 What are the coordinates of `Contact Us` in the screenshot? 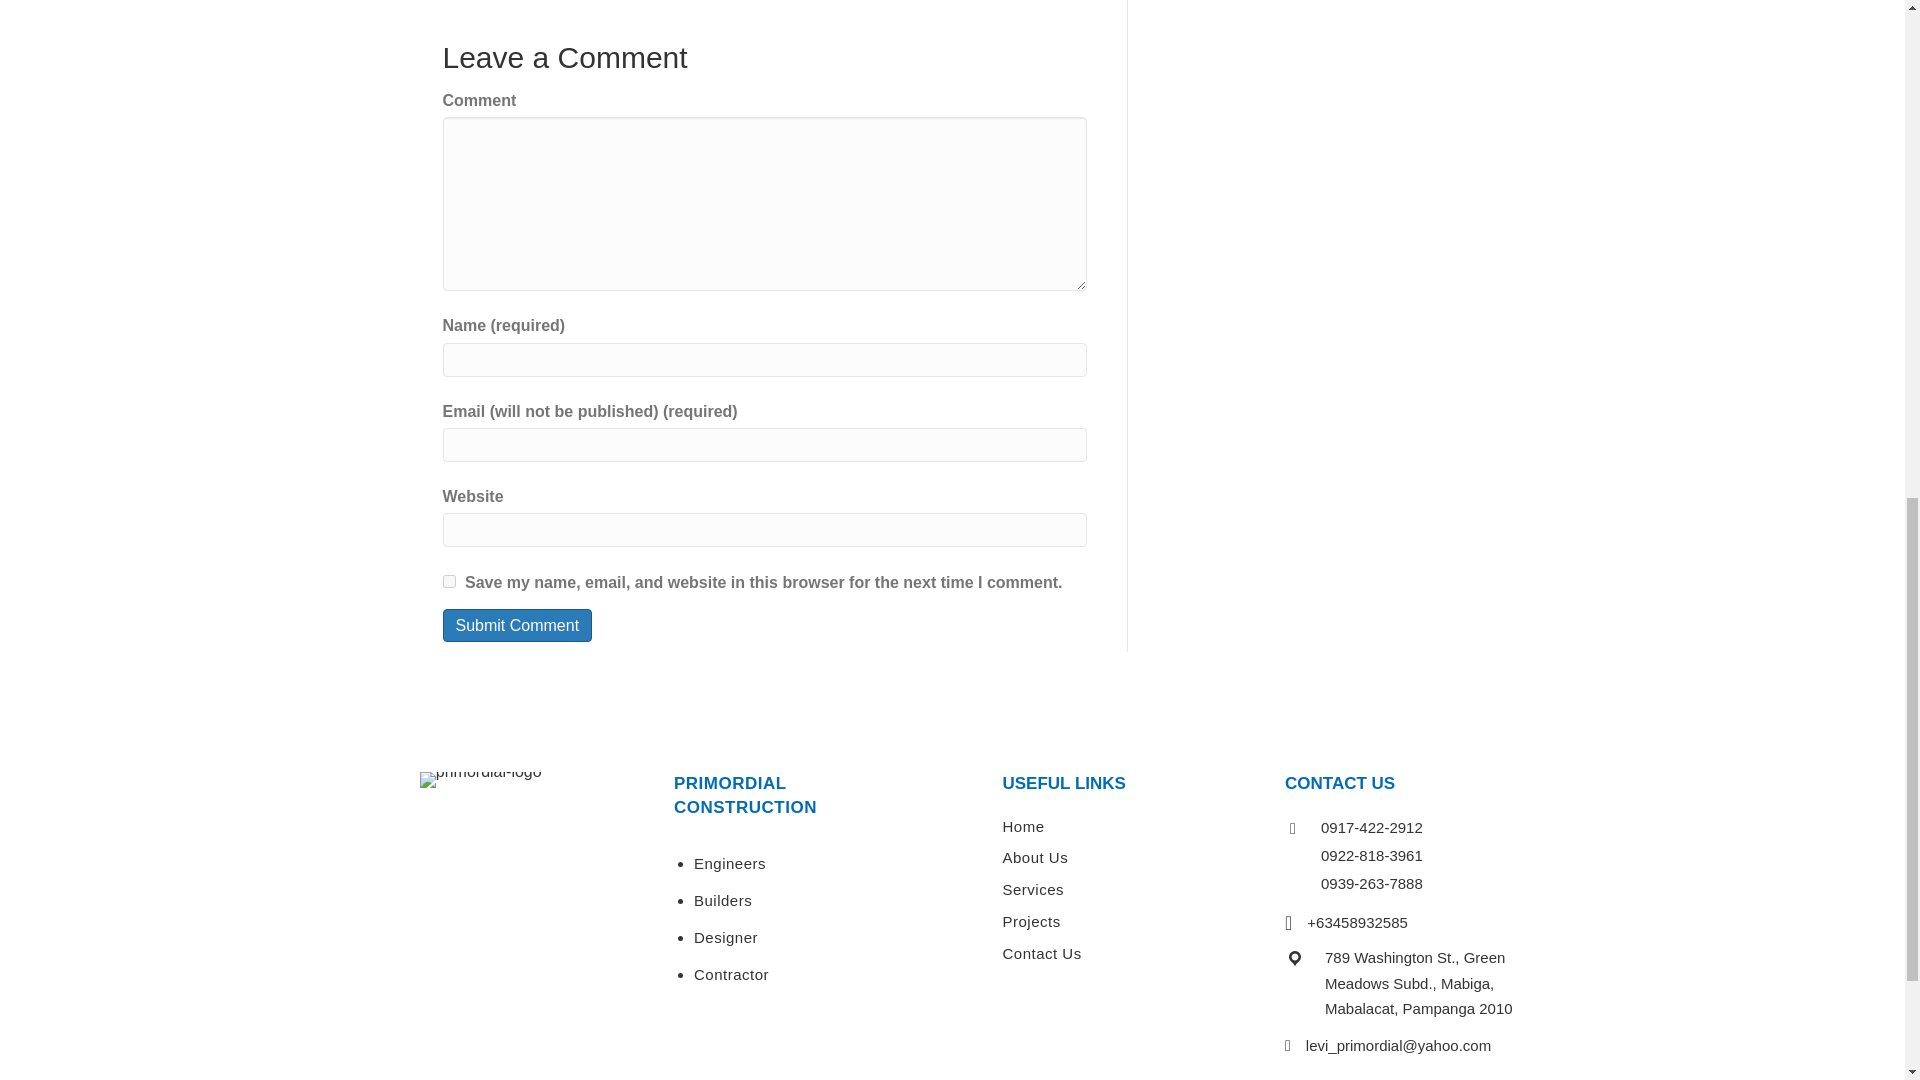 It's located at (1041, 954).